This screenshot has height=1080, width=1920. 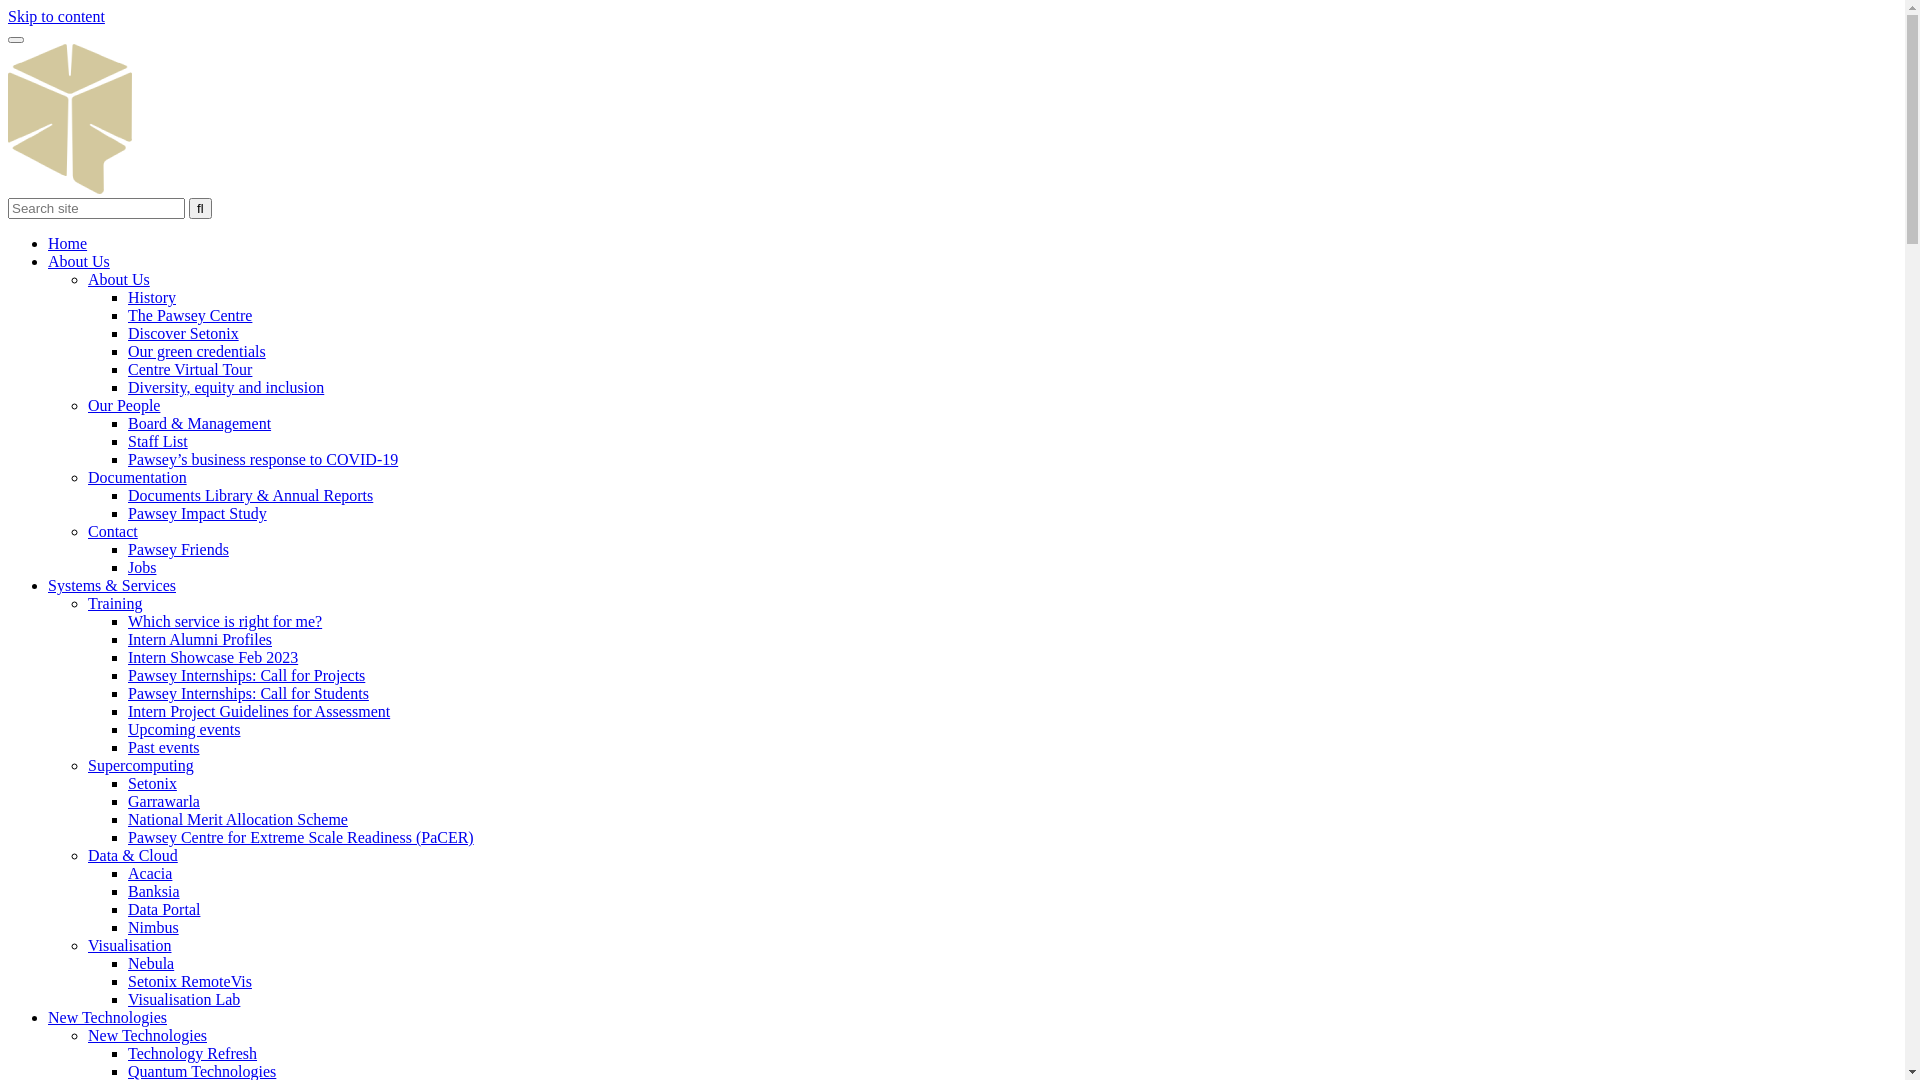 What do you see at coordinates (198, 514) in the screenshot?
I see `Pawsey Impact Study` at bounding box center [198, 514].